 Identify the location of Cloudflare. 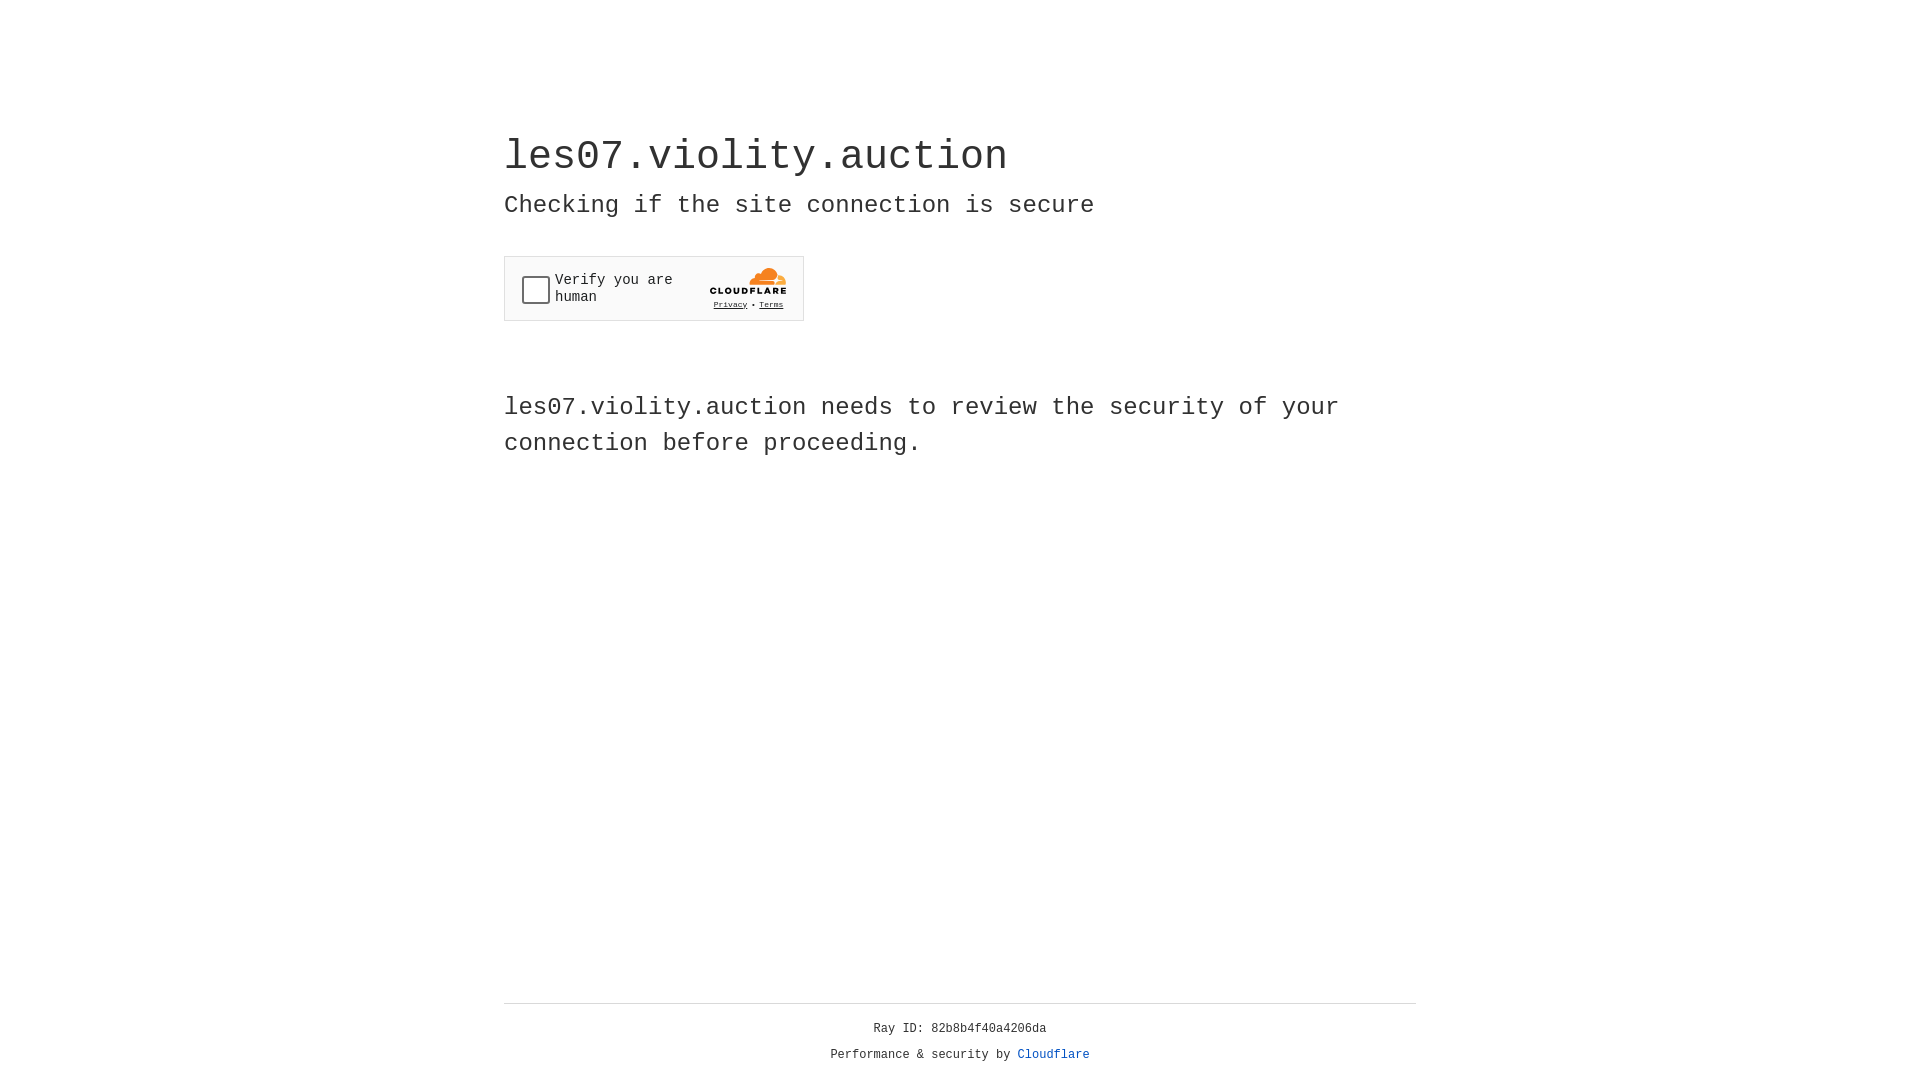
(1054, 1055).